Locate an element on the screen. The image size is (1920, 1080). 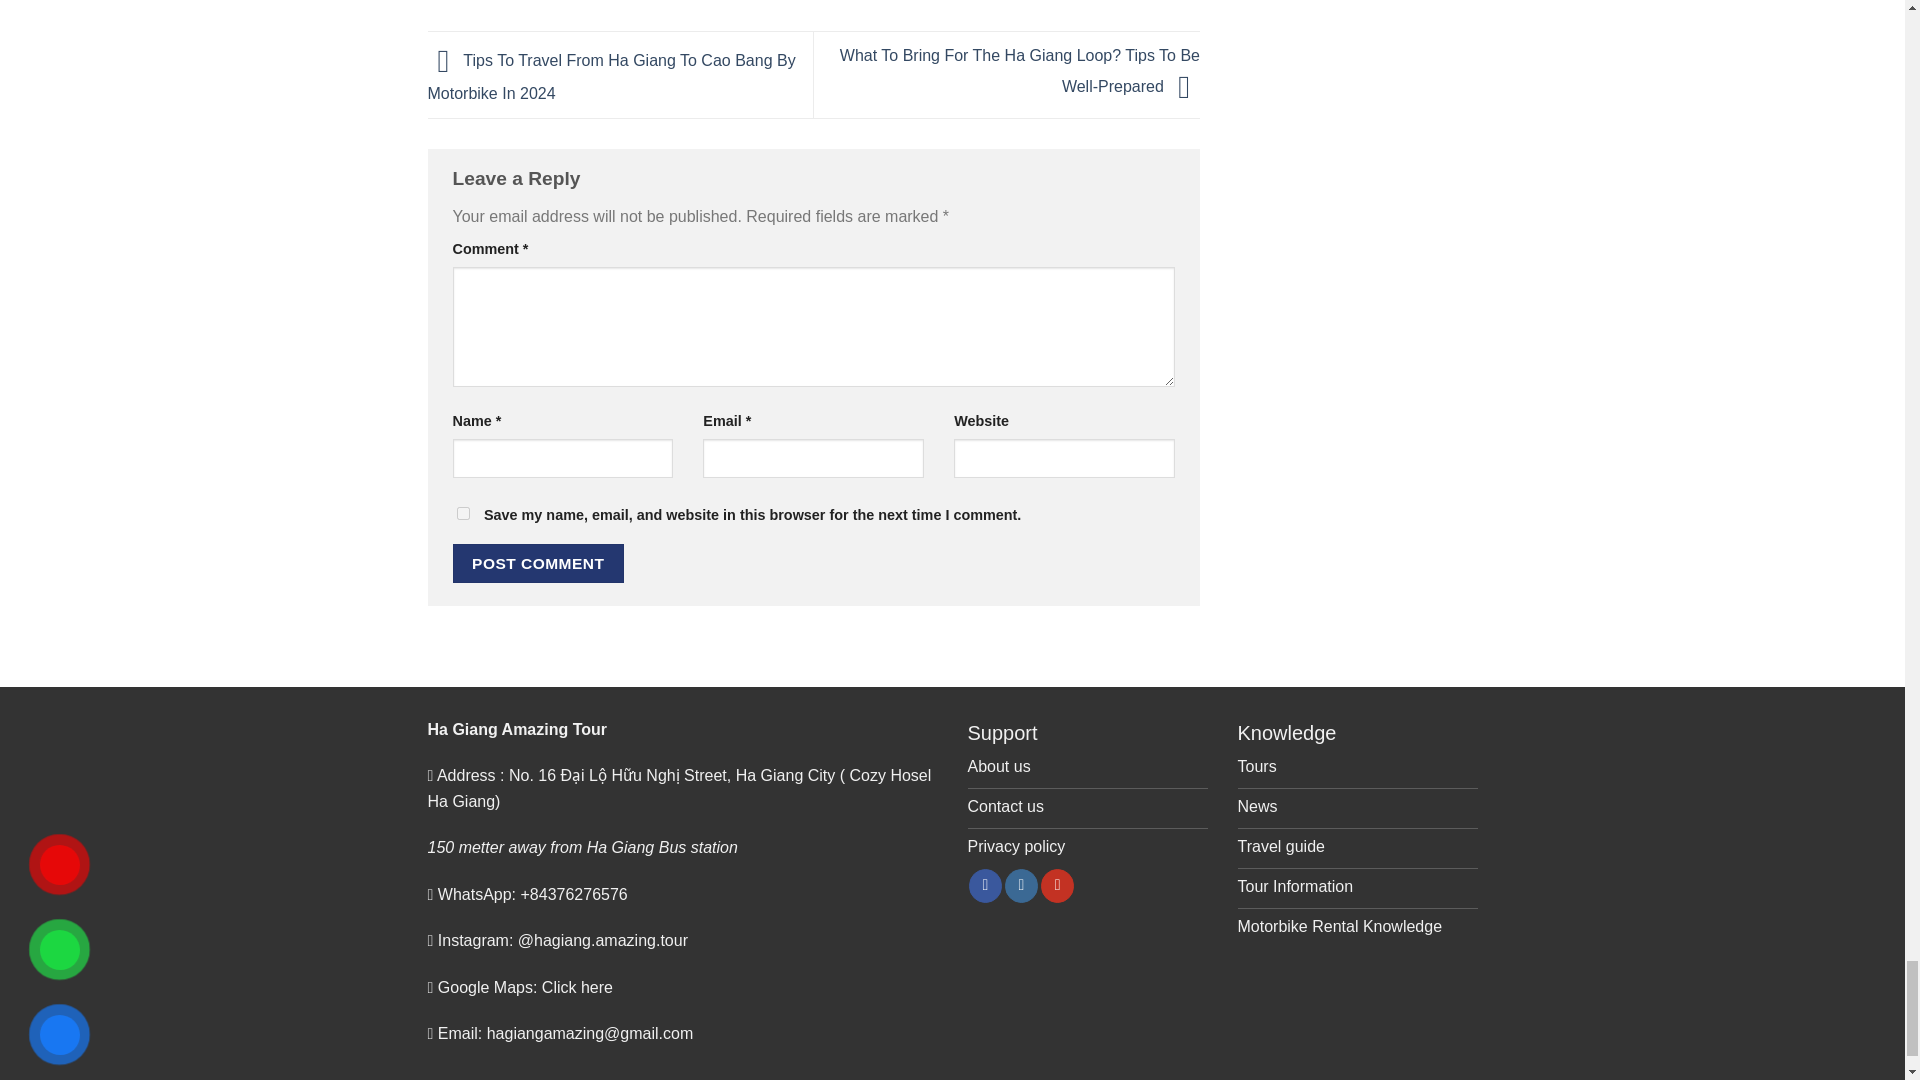
Follow on Instagram is located at coordinates (1021, 886).